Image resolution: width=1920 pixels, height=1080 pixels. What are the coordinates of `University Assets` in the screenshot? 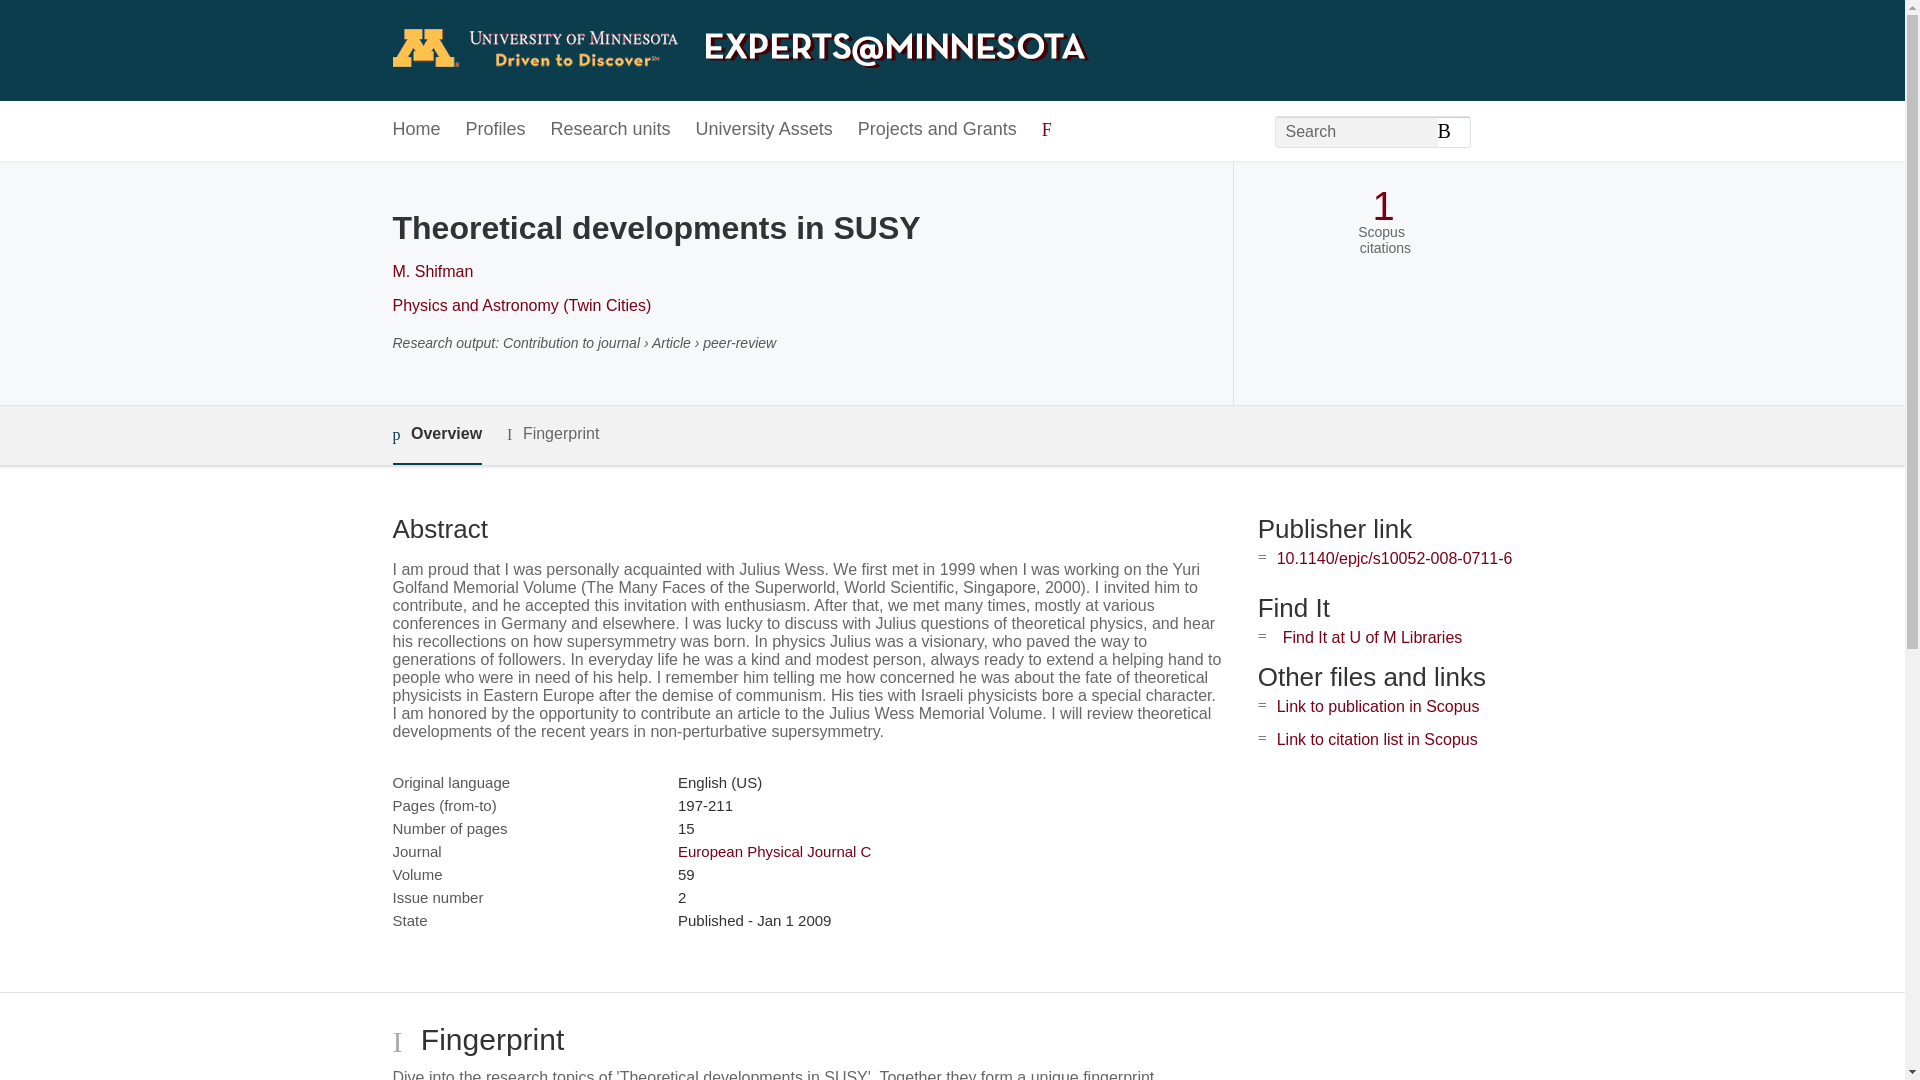 It's located at (764, 130).